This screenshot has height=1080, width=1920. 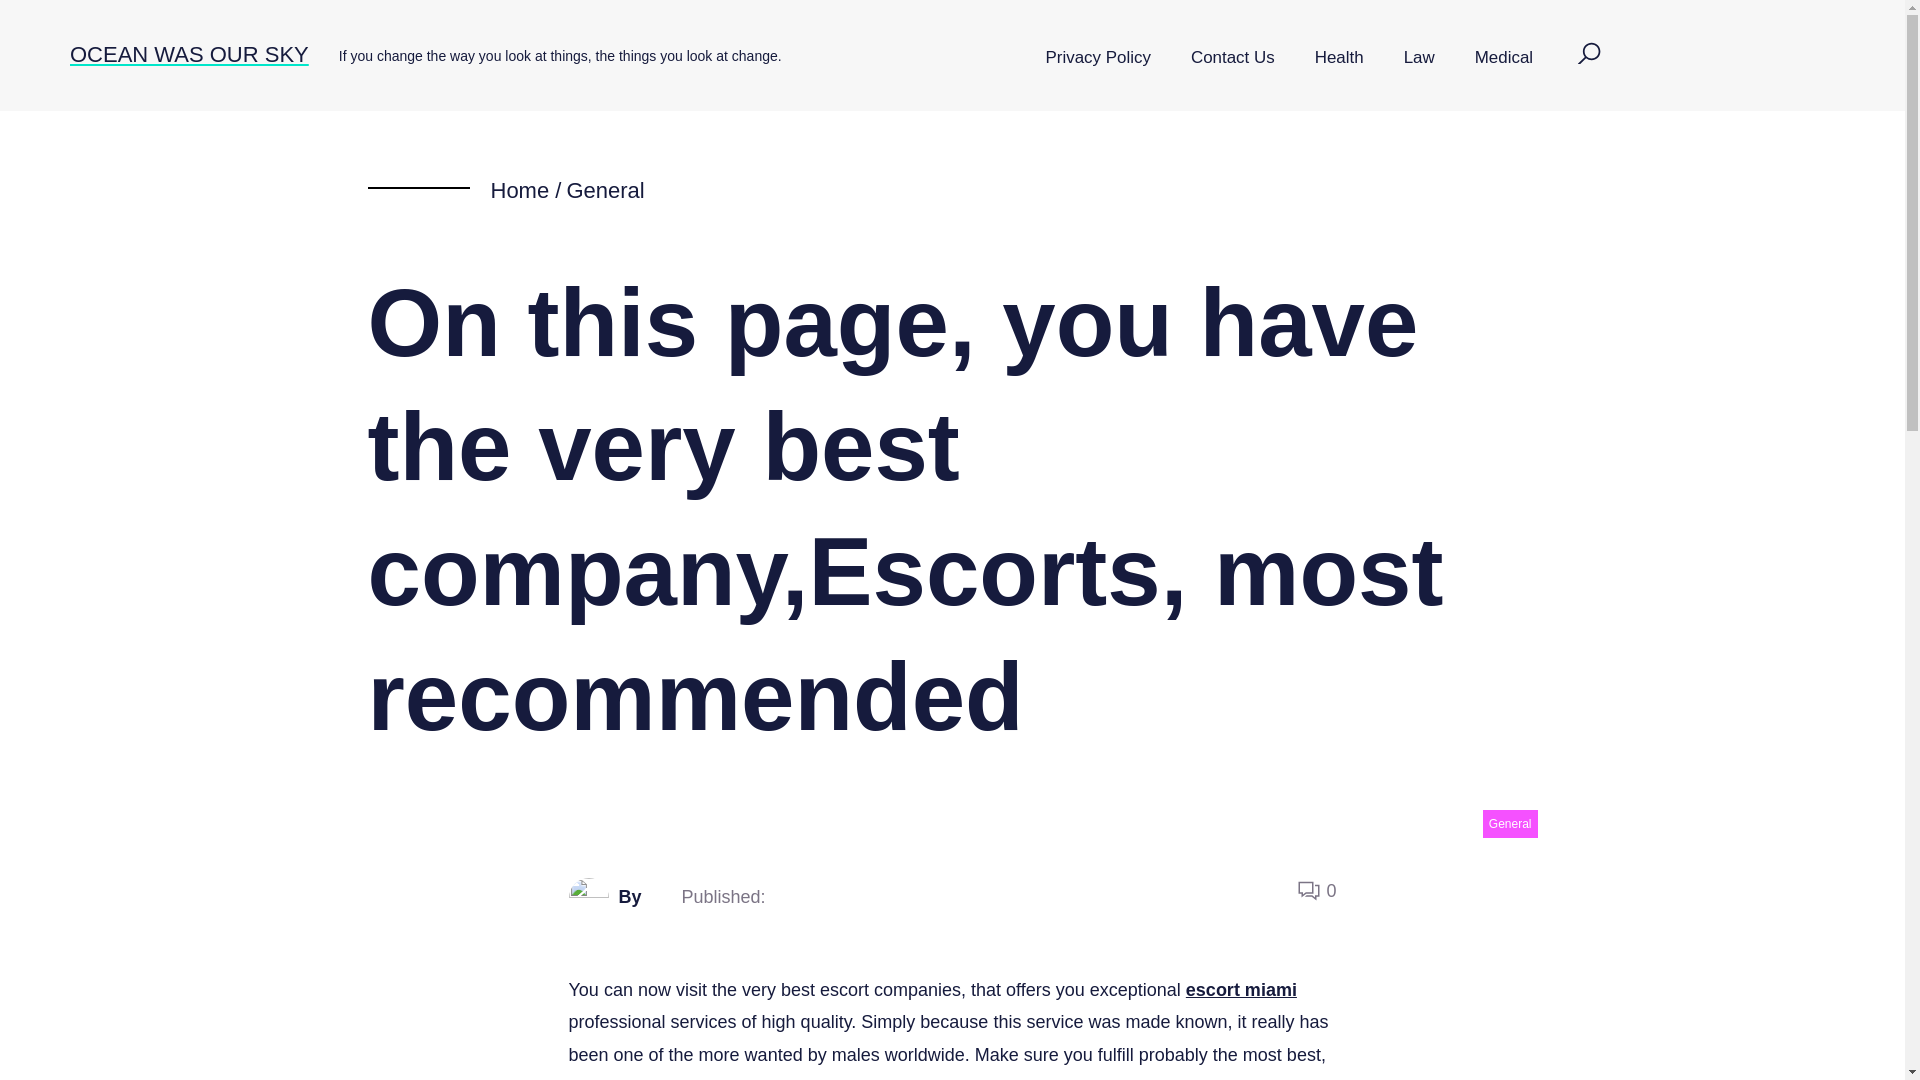 I want to click on General, so click(x=604, y=190).